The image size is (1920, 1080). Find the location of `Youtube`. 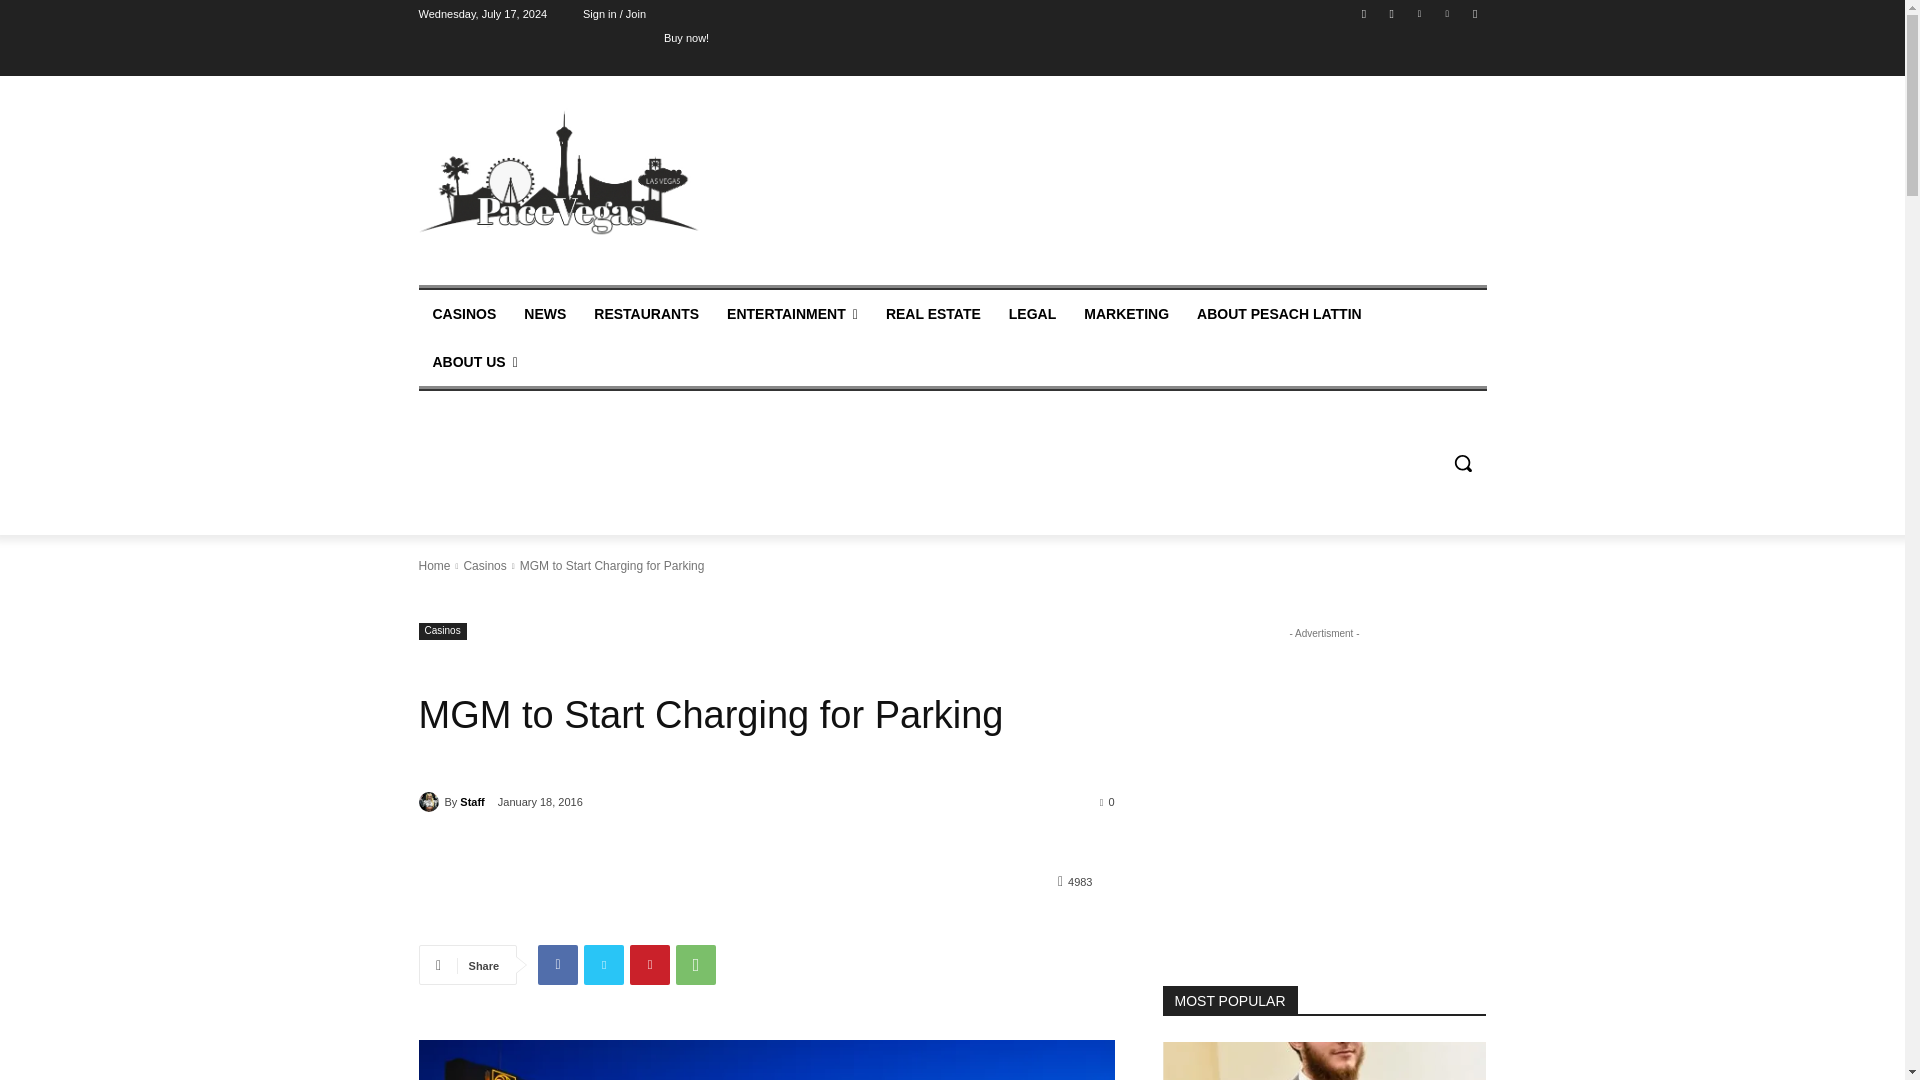

Youtube is located at coordinates (1474, 13).